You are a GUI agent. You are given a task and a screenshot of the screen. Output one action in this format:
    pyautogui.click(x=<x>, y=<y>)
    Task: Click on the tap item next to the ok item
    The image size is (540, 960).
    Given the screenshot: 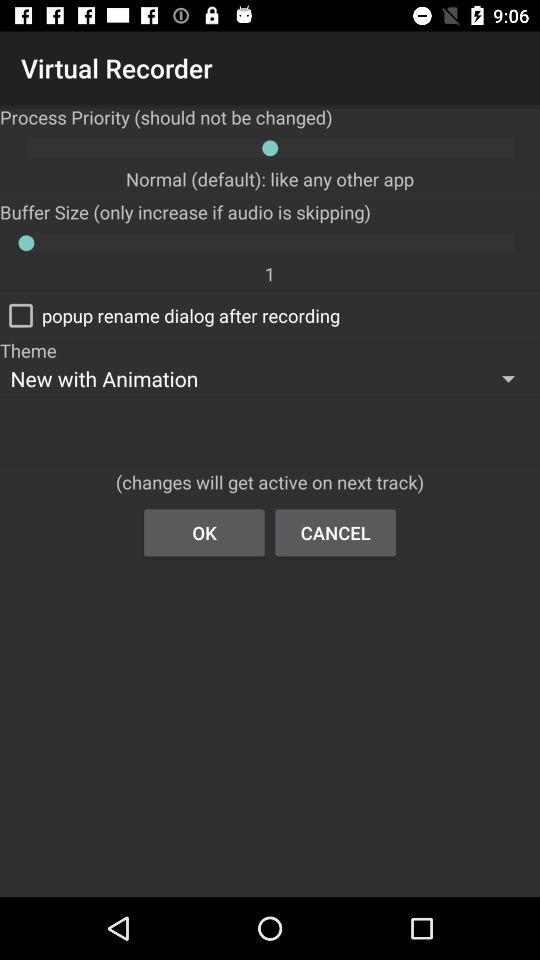 What is the action you would take?
    pyautogui.click(x=336, y=532)
    